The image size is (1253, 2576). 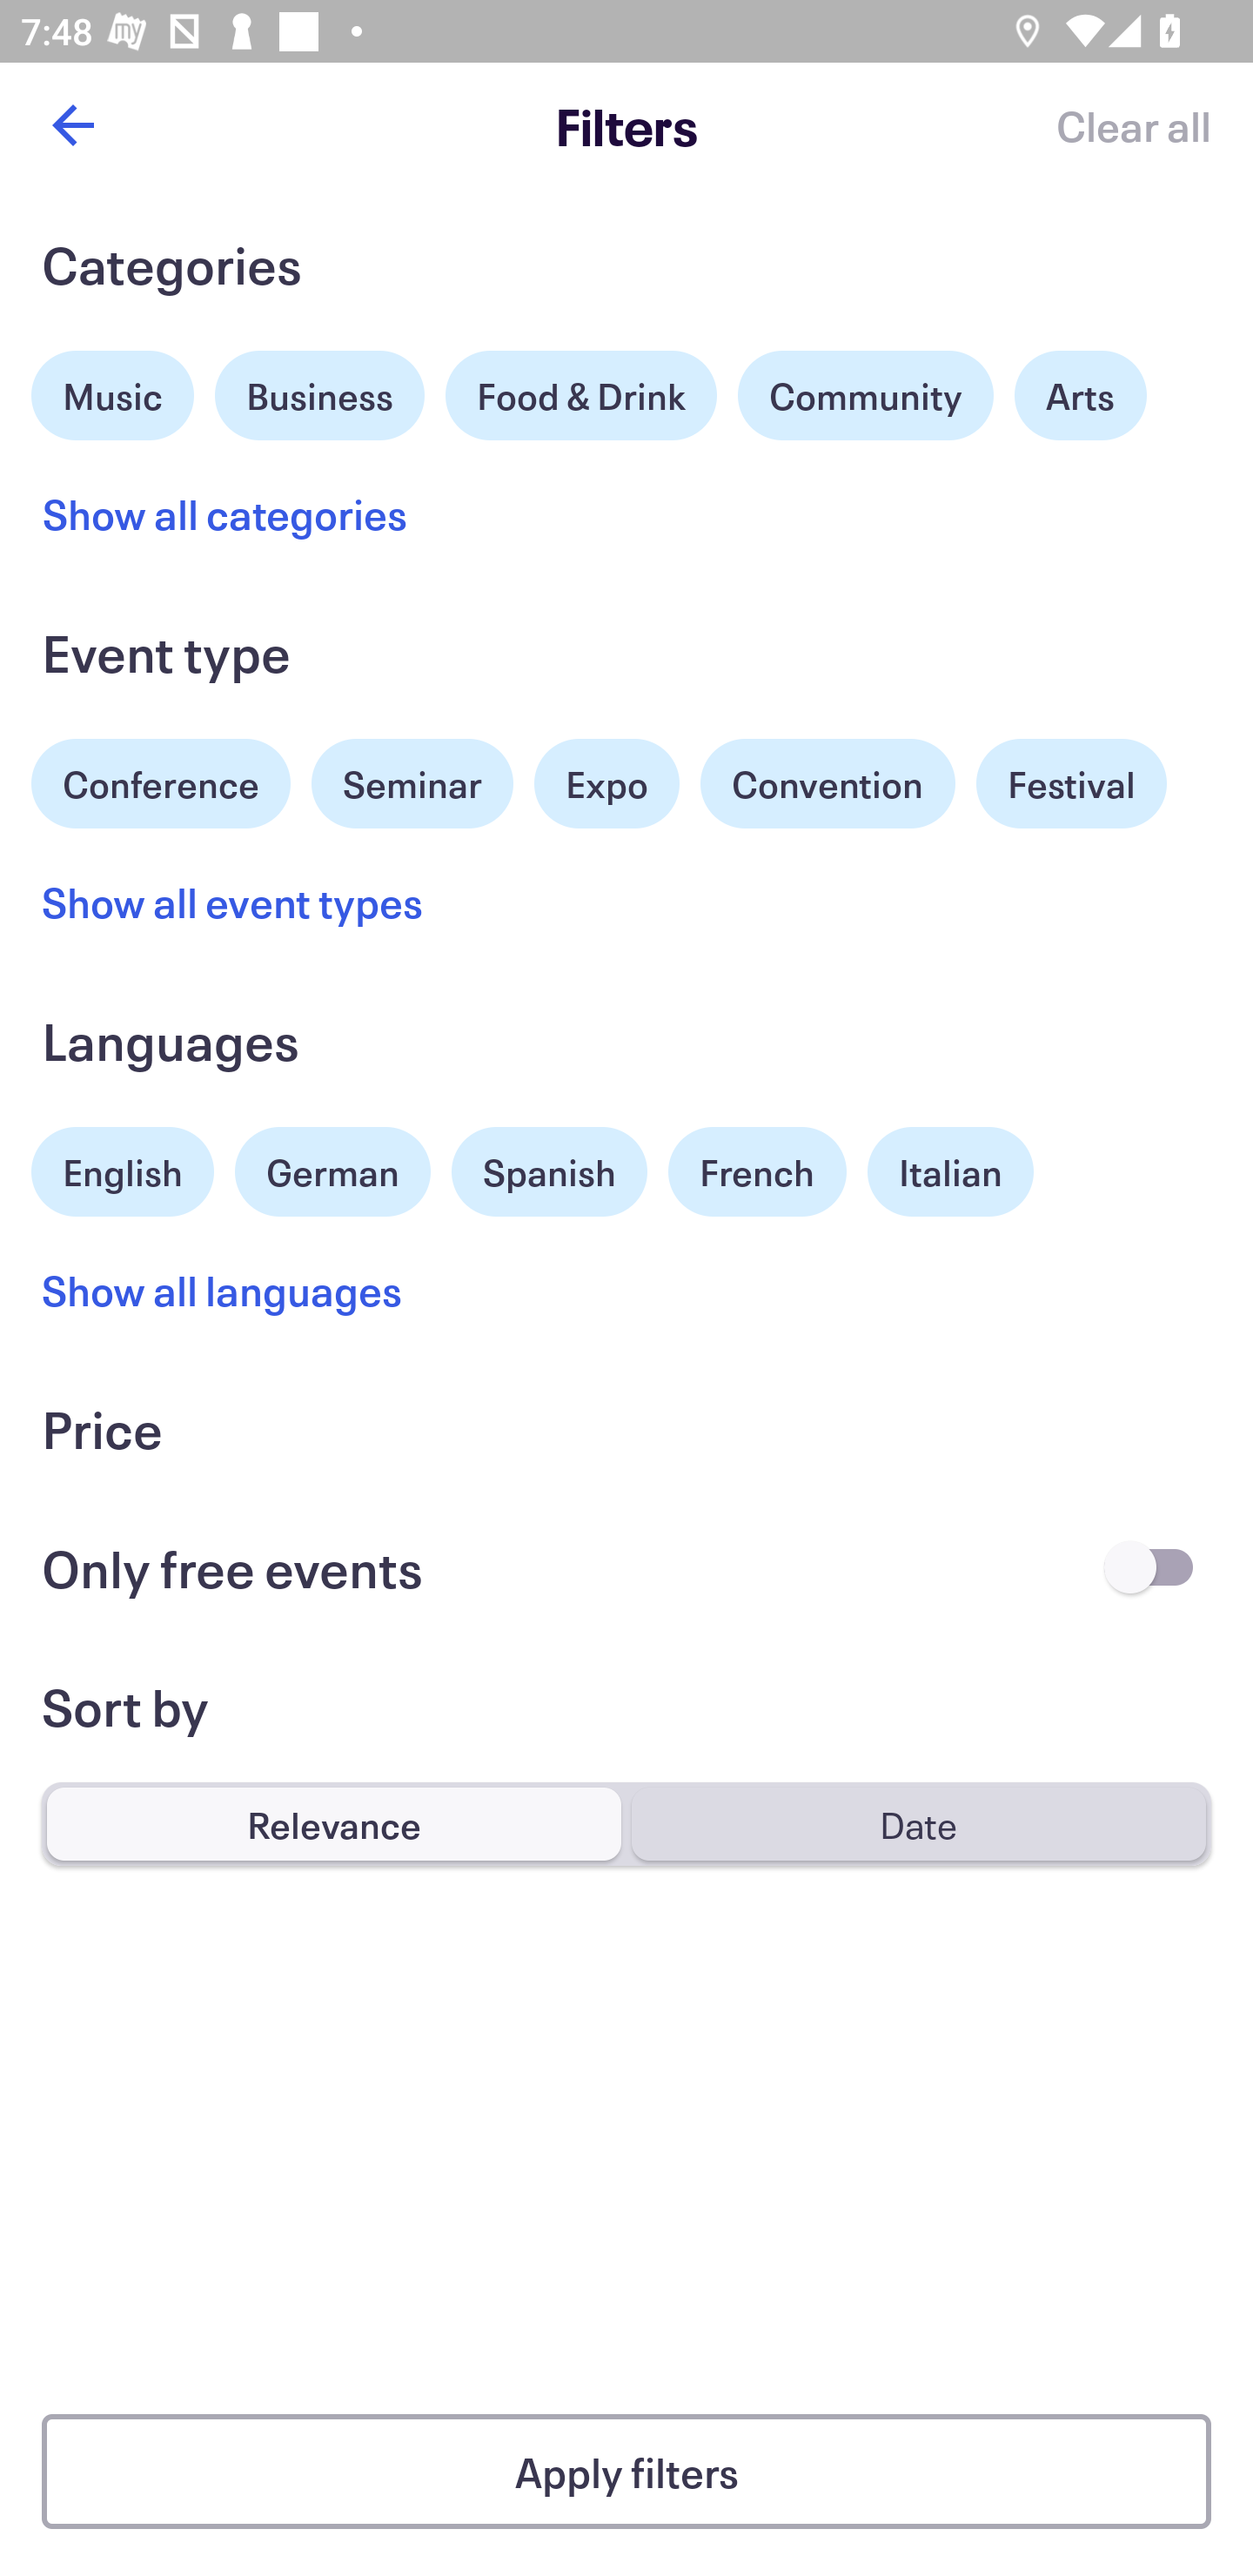 I want to click on Relevance, so click(x=334, y=1823).